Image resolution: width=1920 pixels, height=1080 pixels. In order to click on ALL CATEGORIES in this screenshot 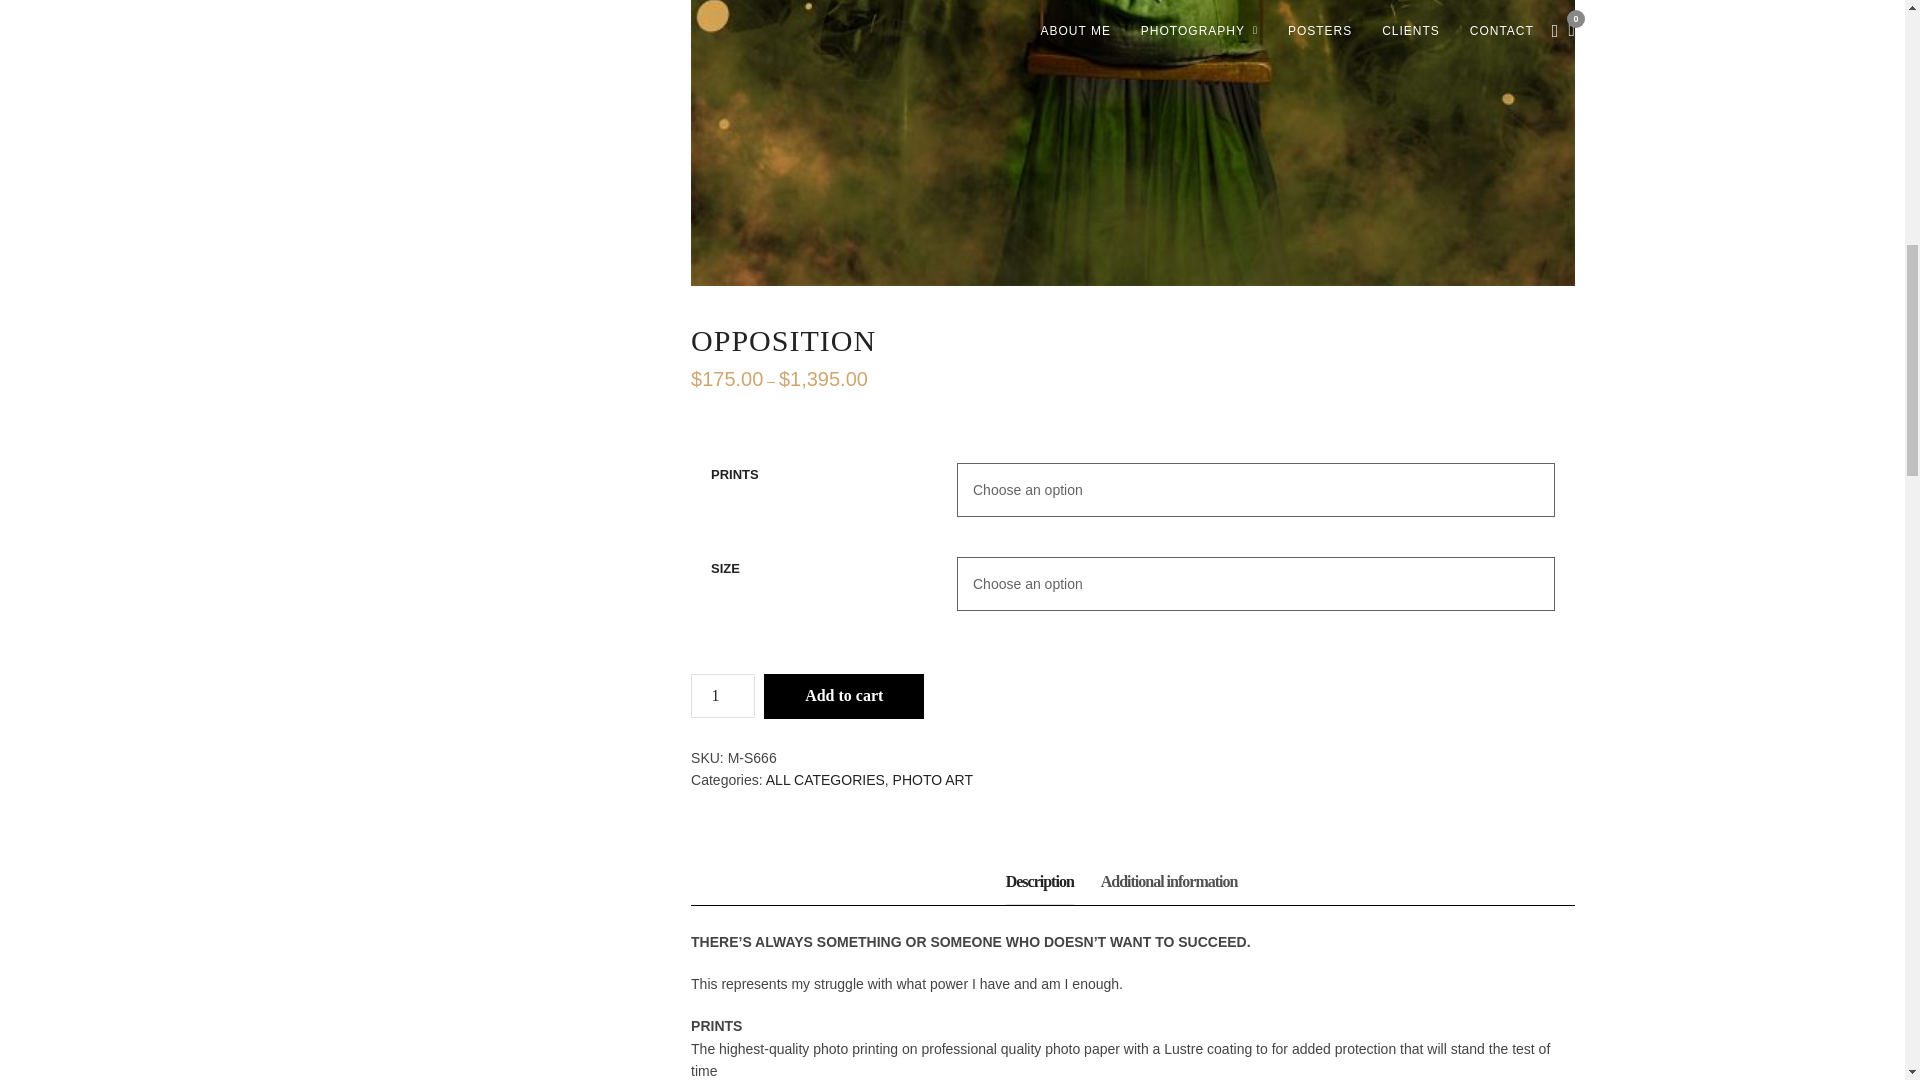, I will do `click(826, 780)`.